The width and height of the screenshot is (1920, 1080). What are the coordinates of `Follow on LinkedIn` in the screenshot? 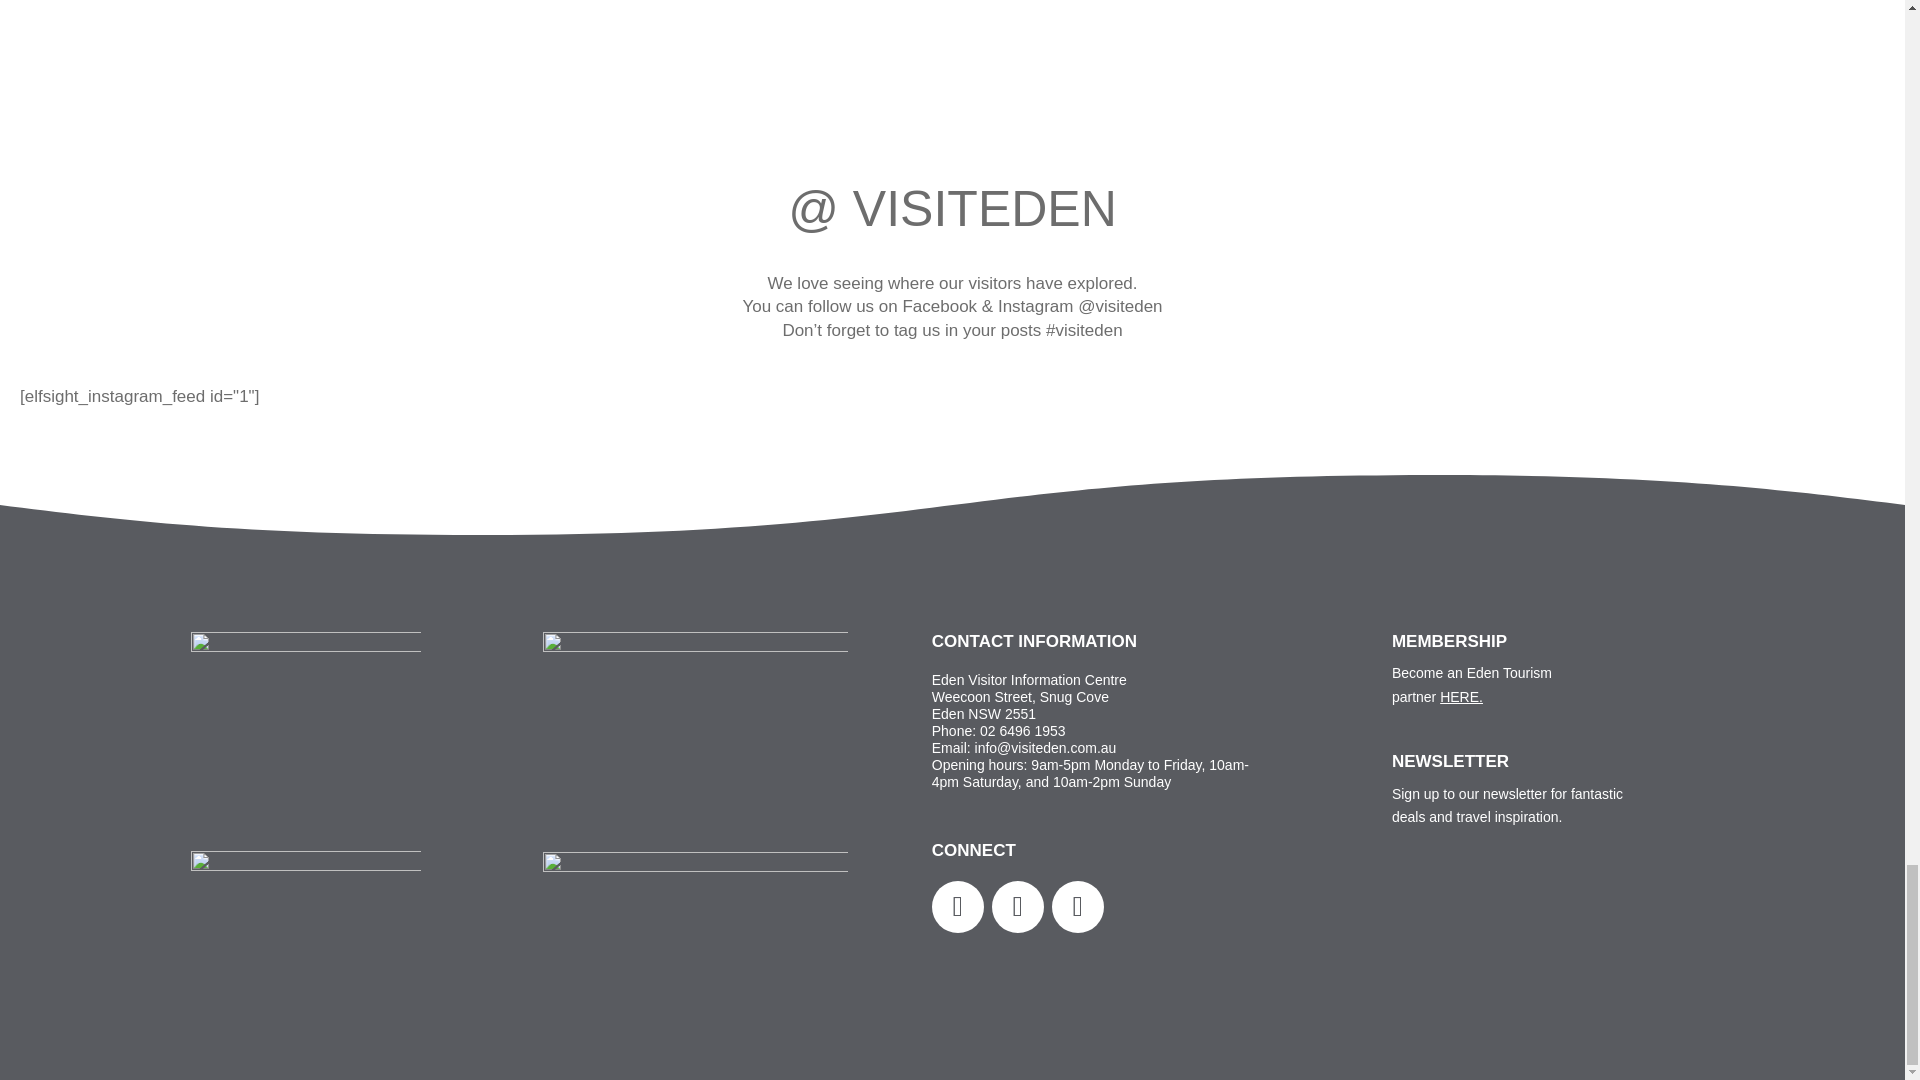 It's located at (1078, 907).